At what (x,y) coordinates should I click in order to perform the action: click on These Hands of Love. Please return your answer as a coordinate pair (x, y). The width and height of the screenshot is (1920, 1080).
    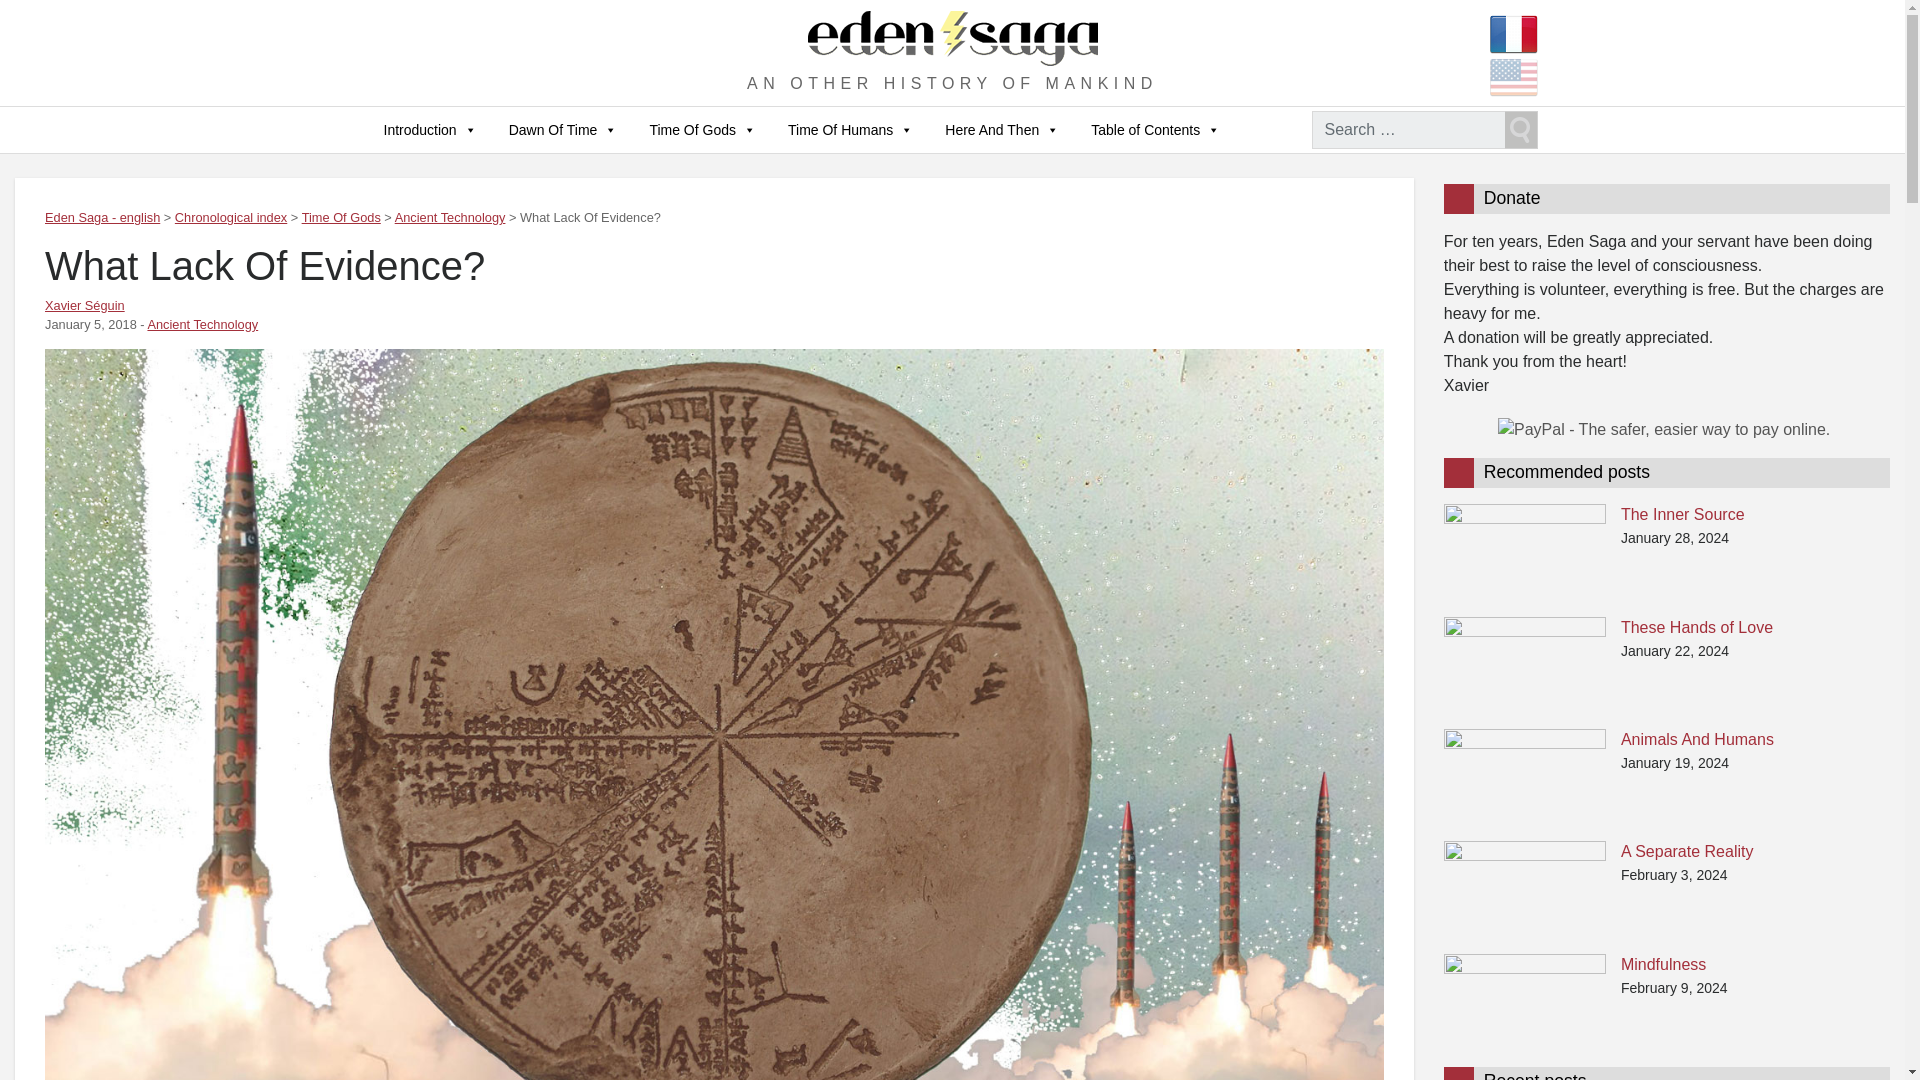
    Looking at the image, I should click on (1524, 664).